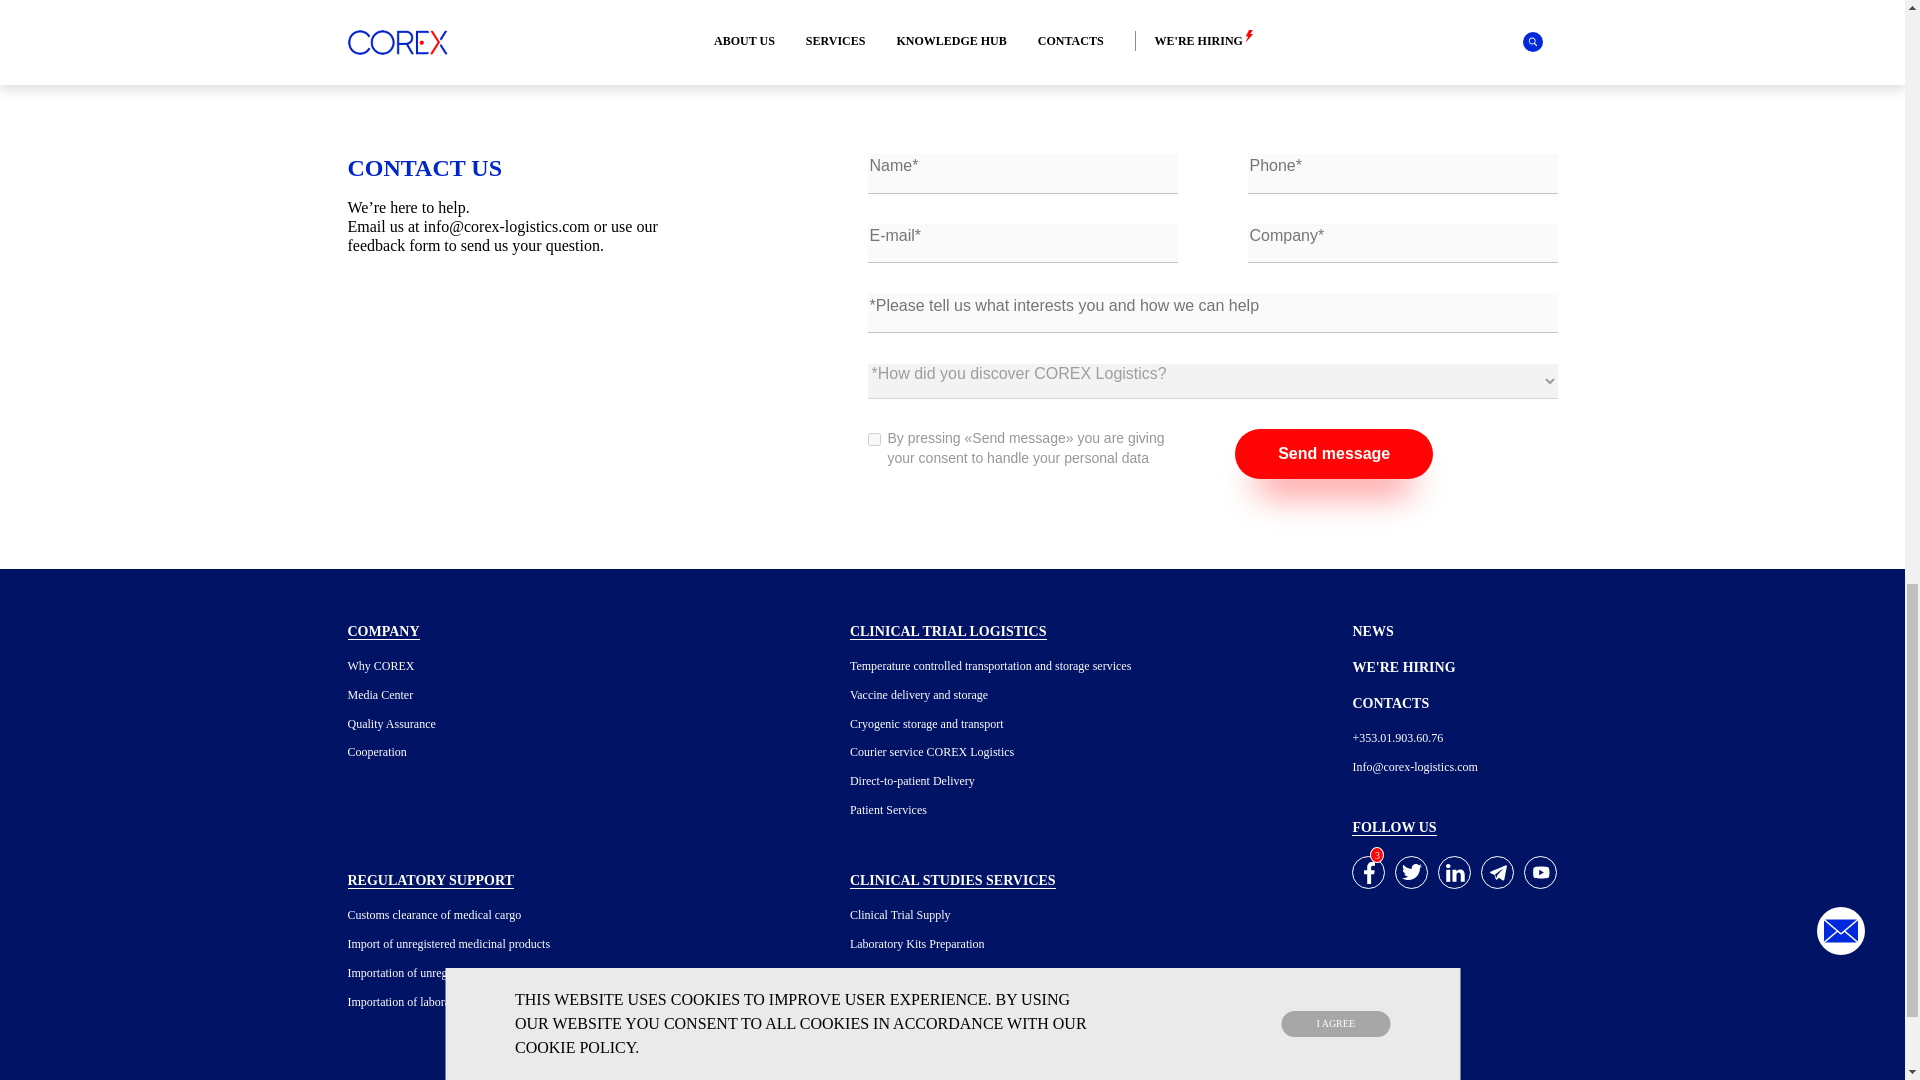  What do you see at coordinates (874, 440) in the screenshot?
I see `Yes` at bounding box center [874, 440].